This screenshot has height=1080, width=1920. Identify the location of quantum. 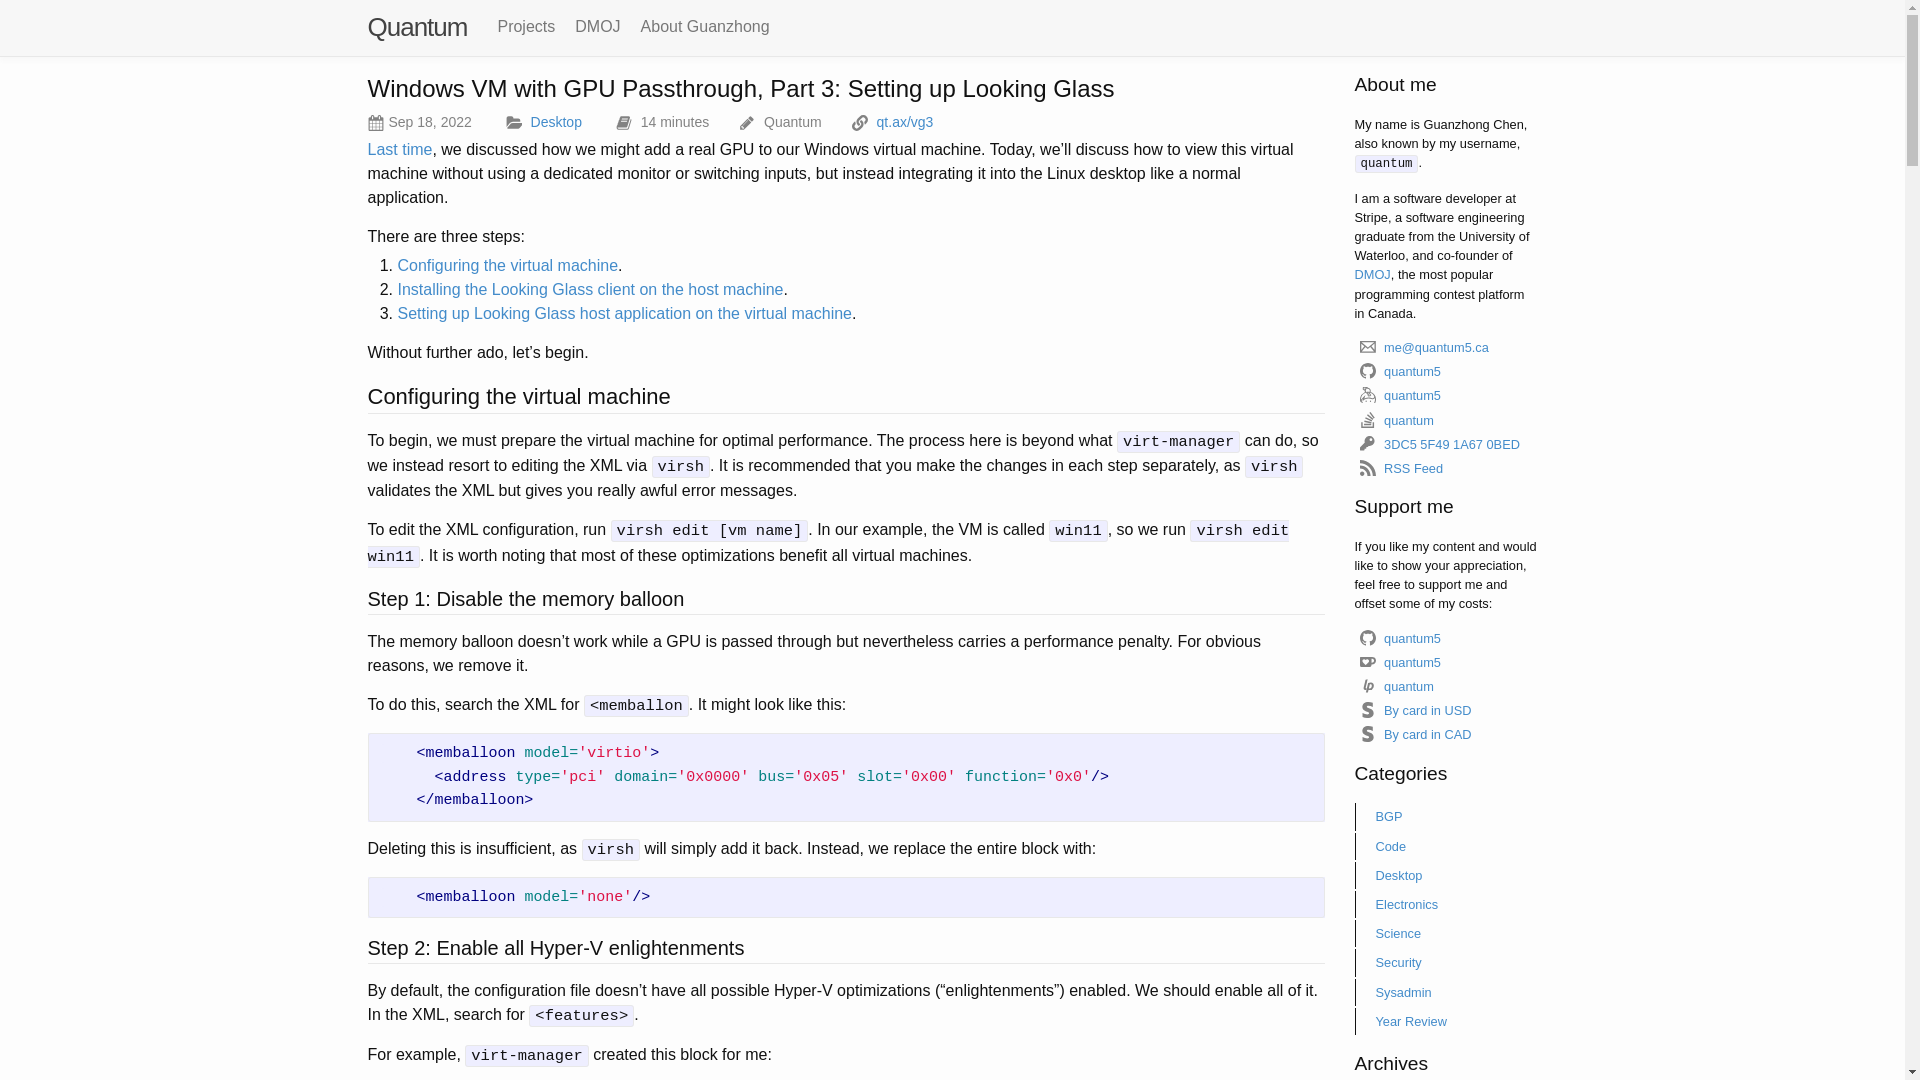
(1396, 686).